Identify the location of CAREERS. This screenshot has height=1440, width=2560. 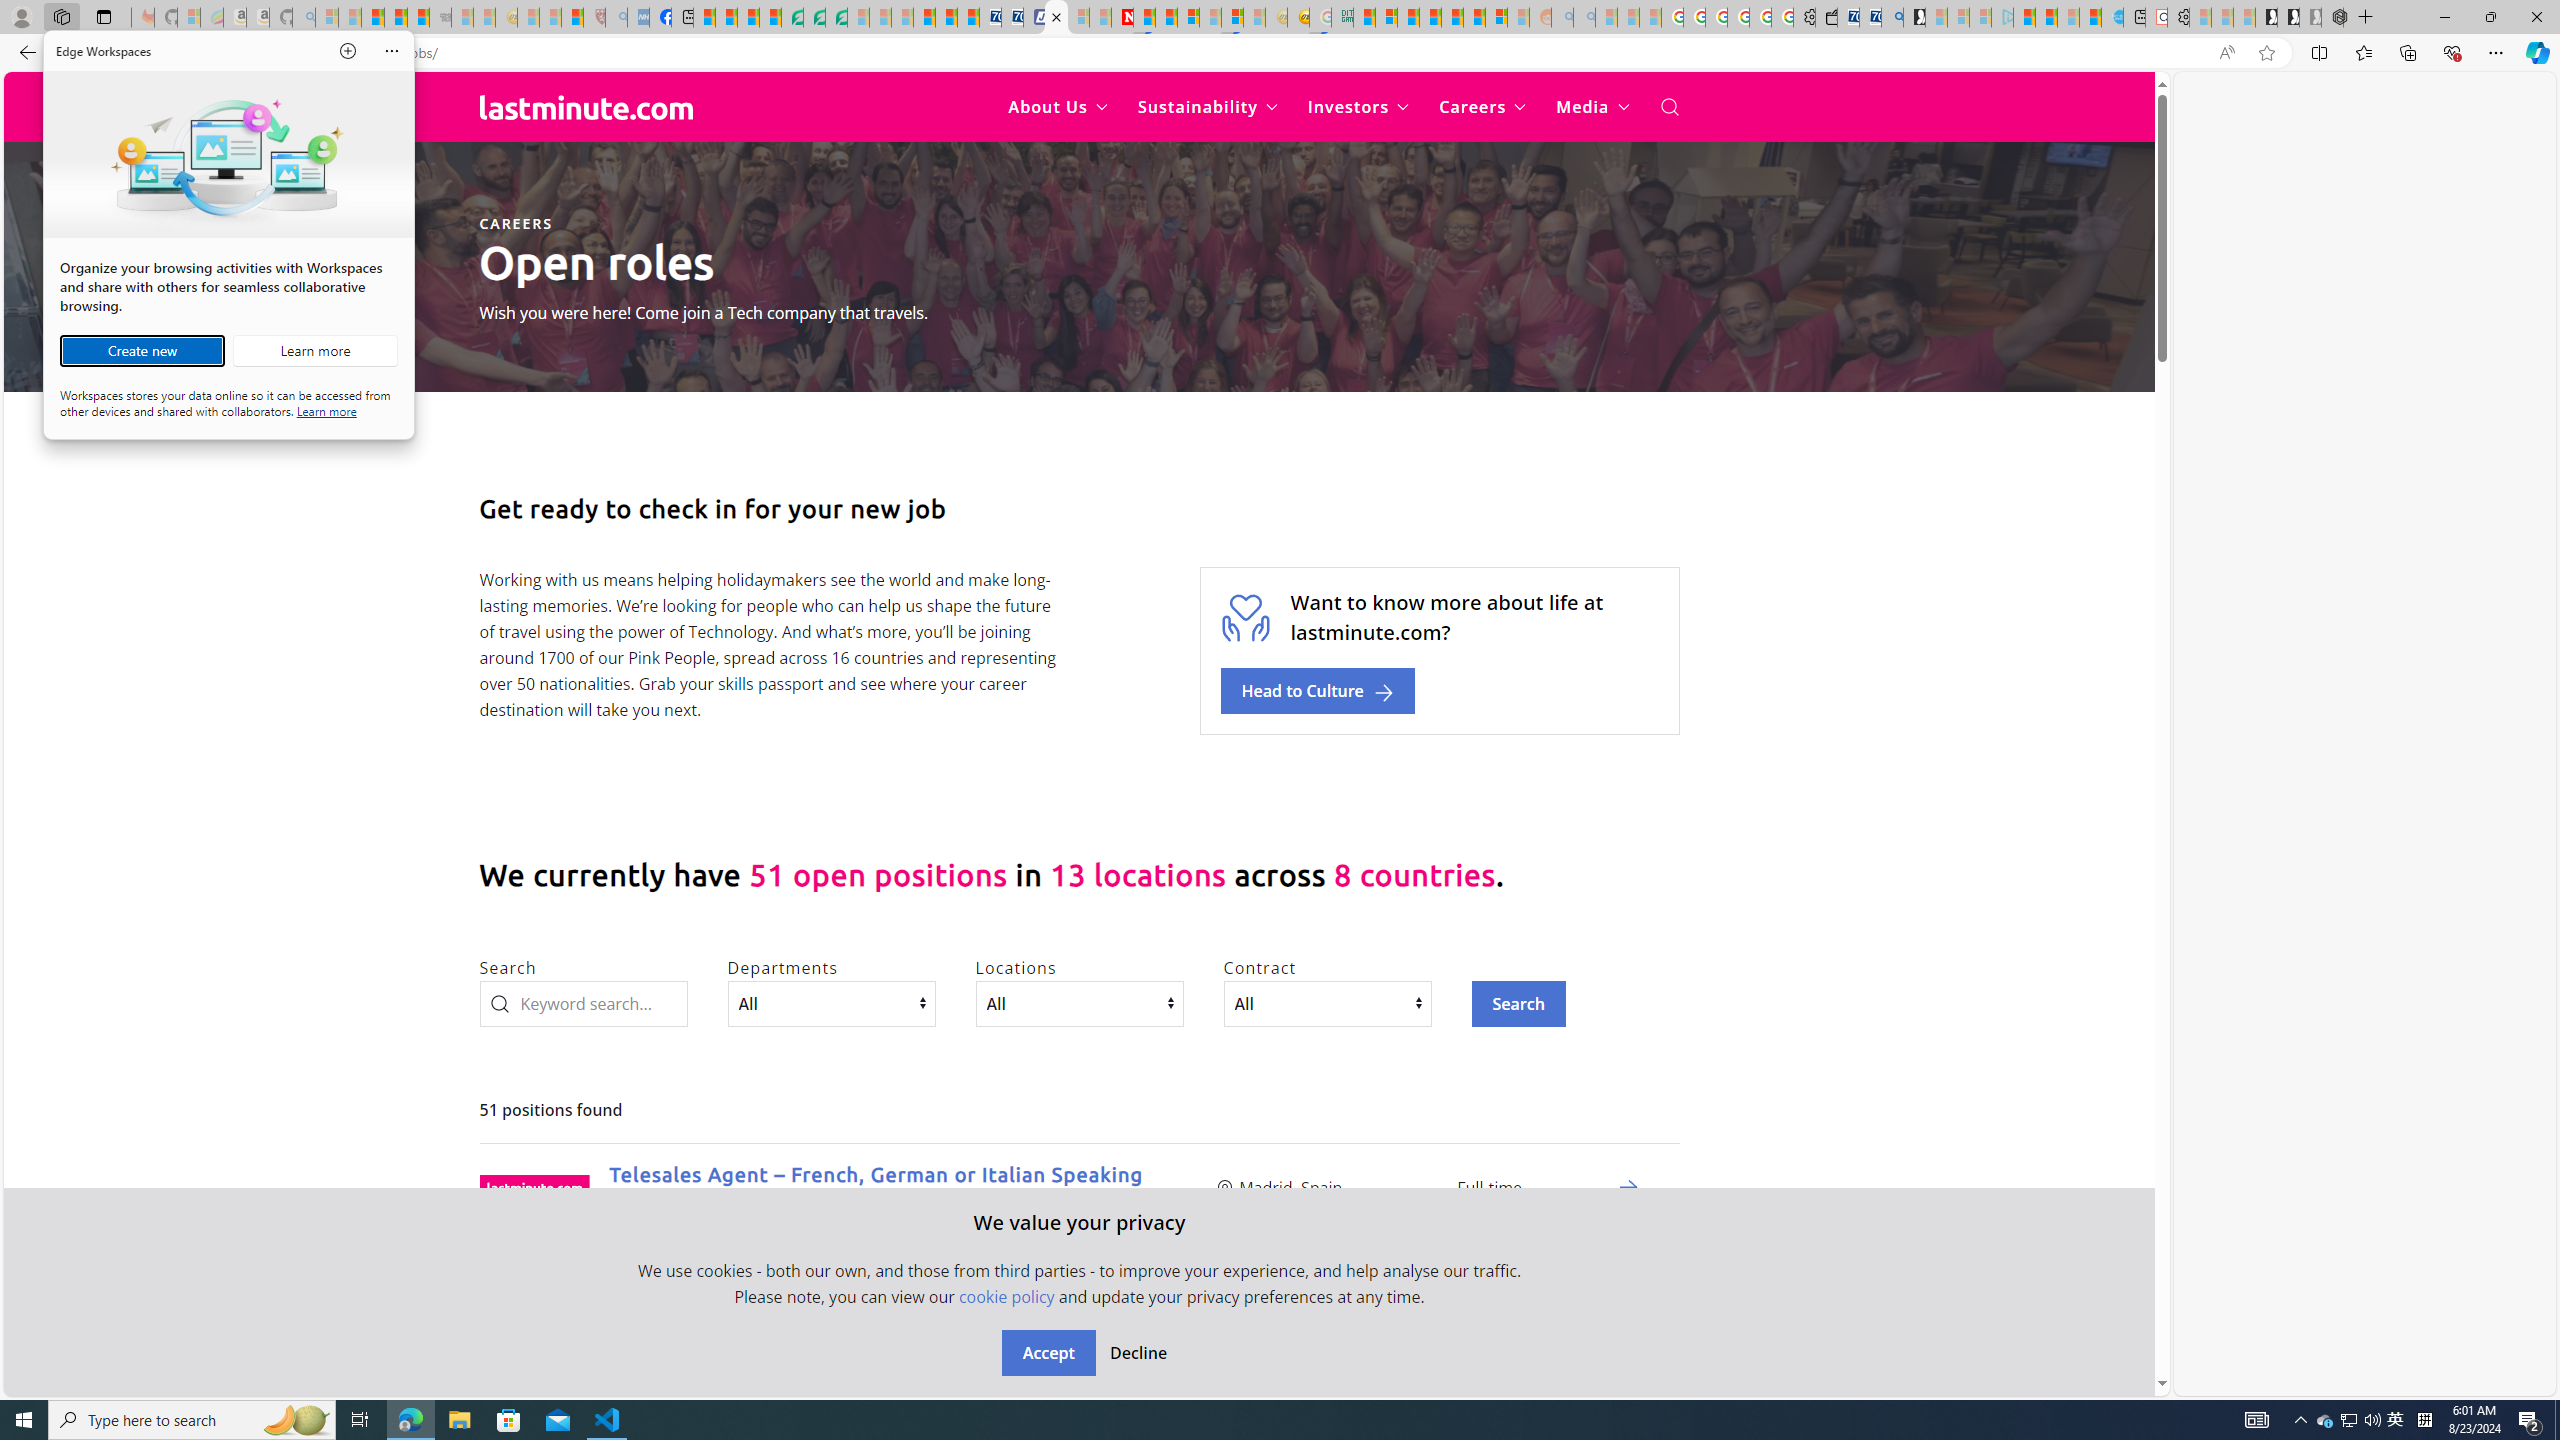
(515, 223).